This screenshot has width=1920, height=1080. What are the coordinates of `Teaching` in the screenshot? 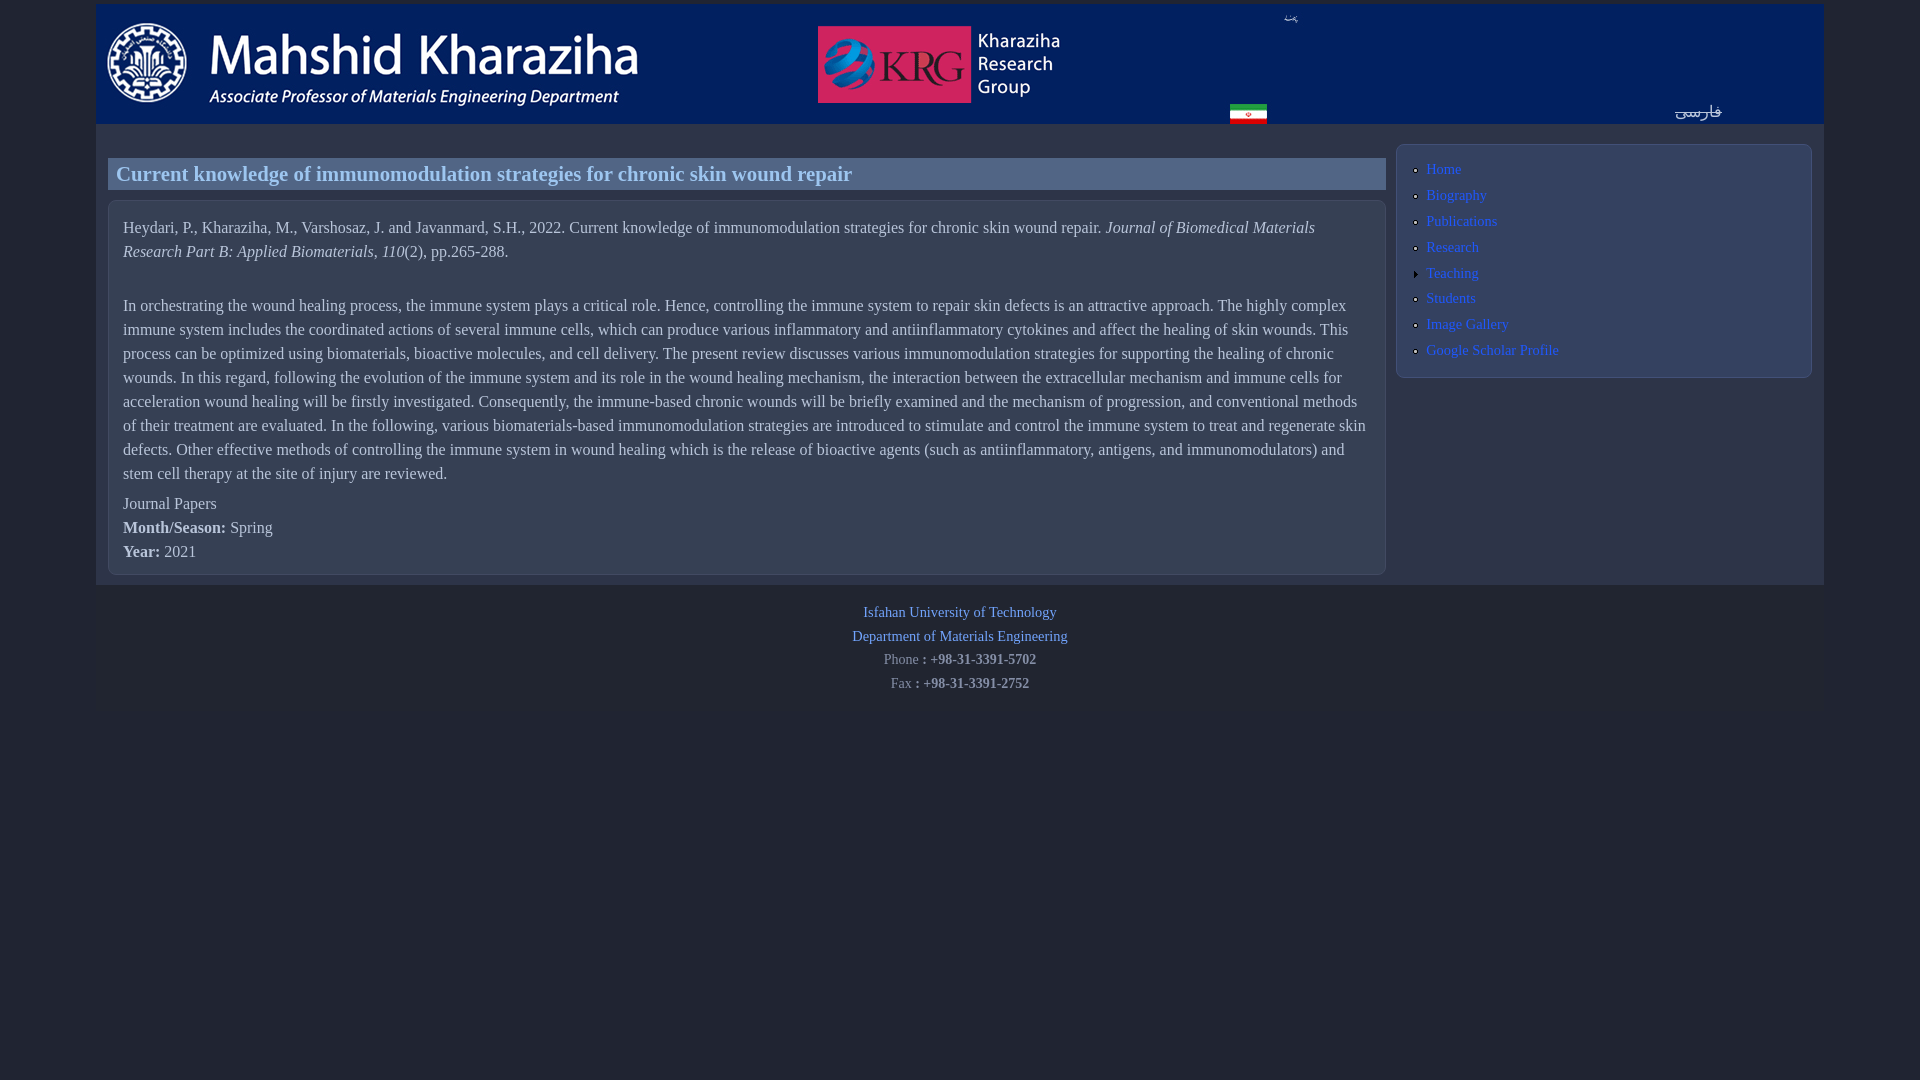 It's located at (1452, 271).